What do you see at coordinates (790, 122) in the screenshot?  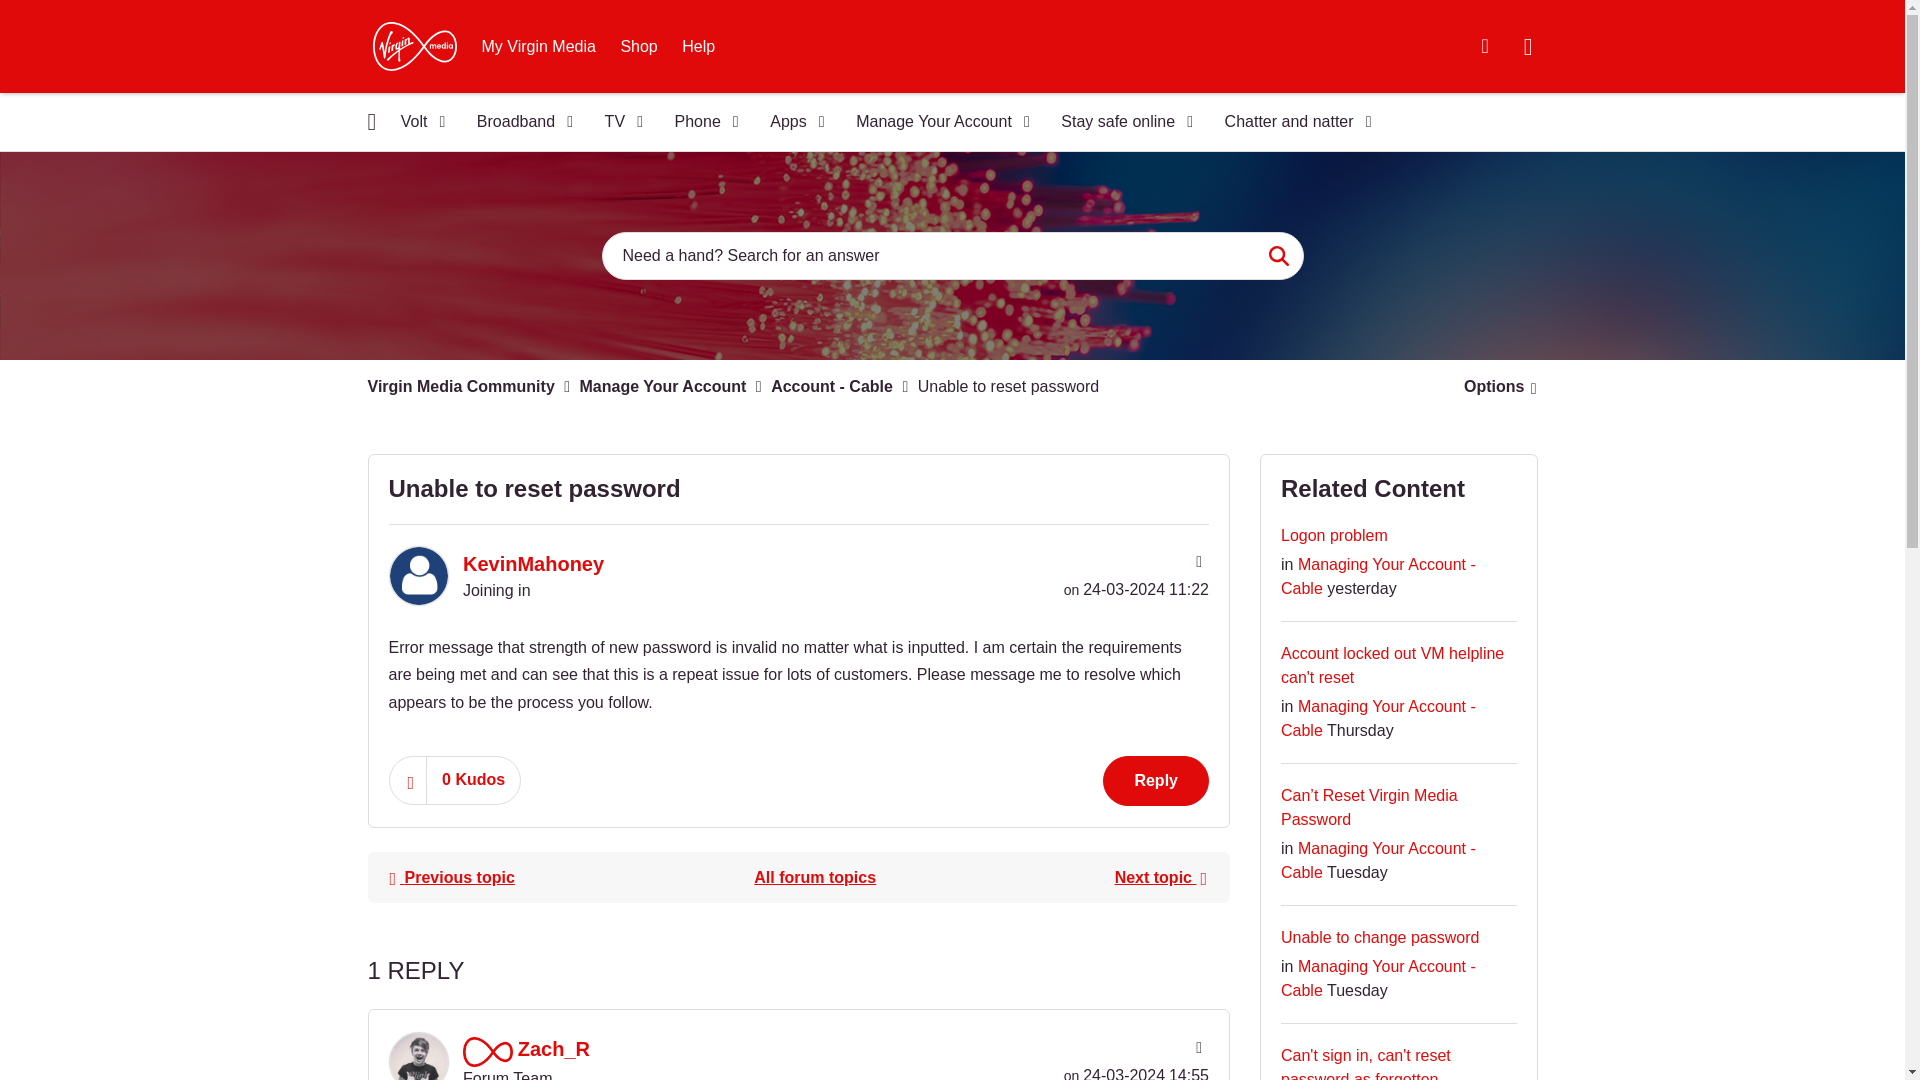 I see `Apps` at bounding box center [790, 122].